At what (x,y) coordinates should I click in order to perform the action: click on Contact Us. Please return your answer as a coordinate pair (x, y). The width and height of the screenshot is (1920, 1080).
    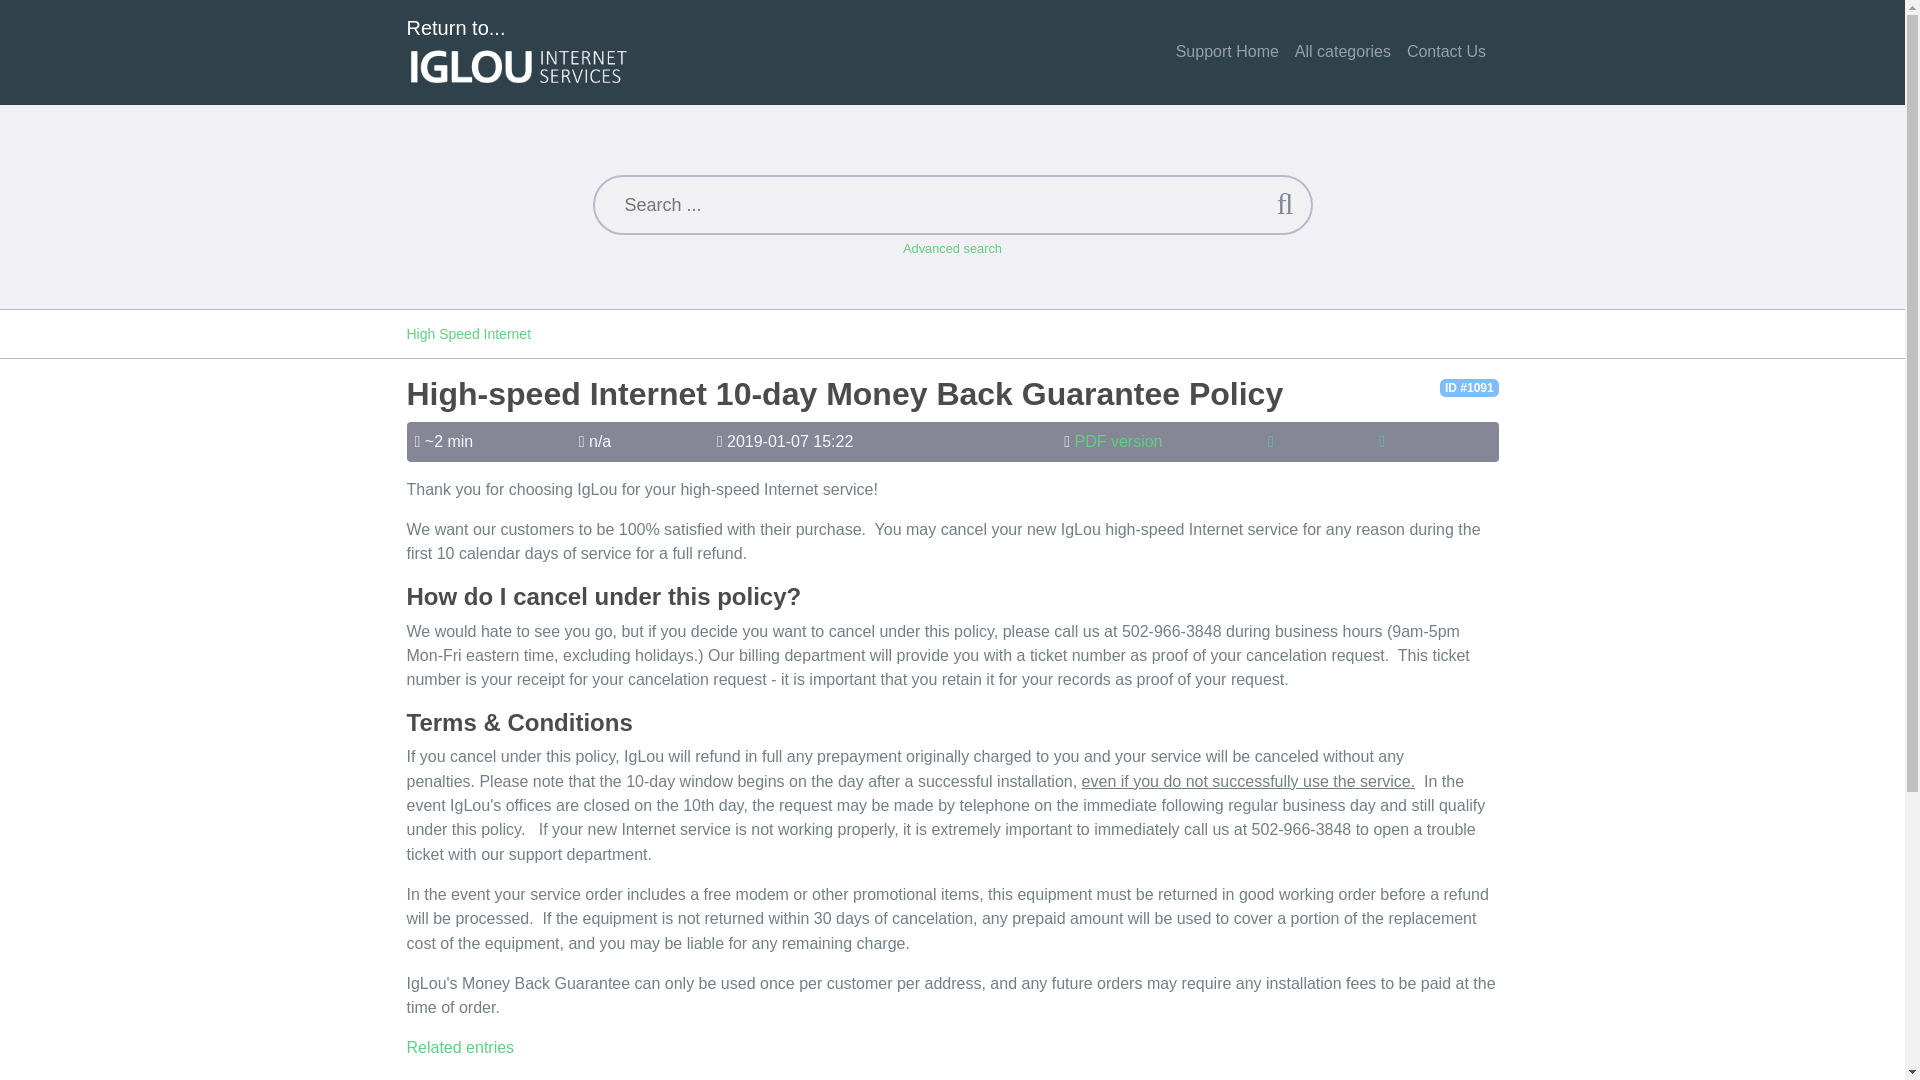
    Looking at the image, I should click on (1446, 52).